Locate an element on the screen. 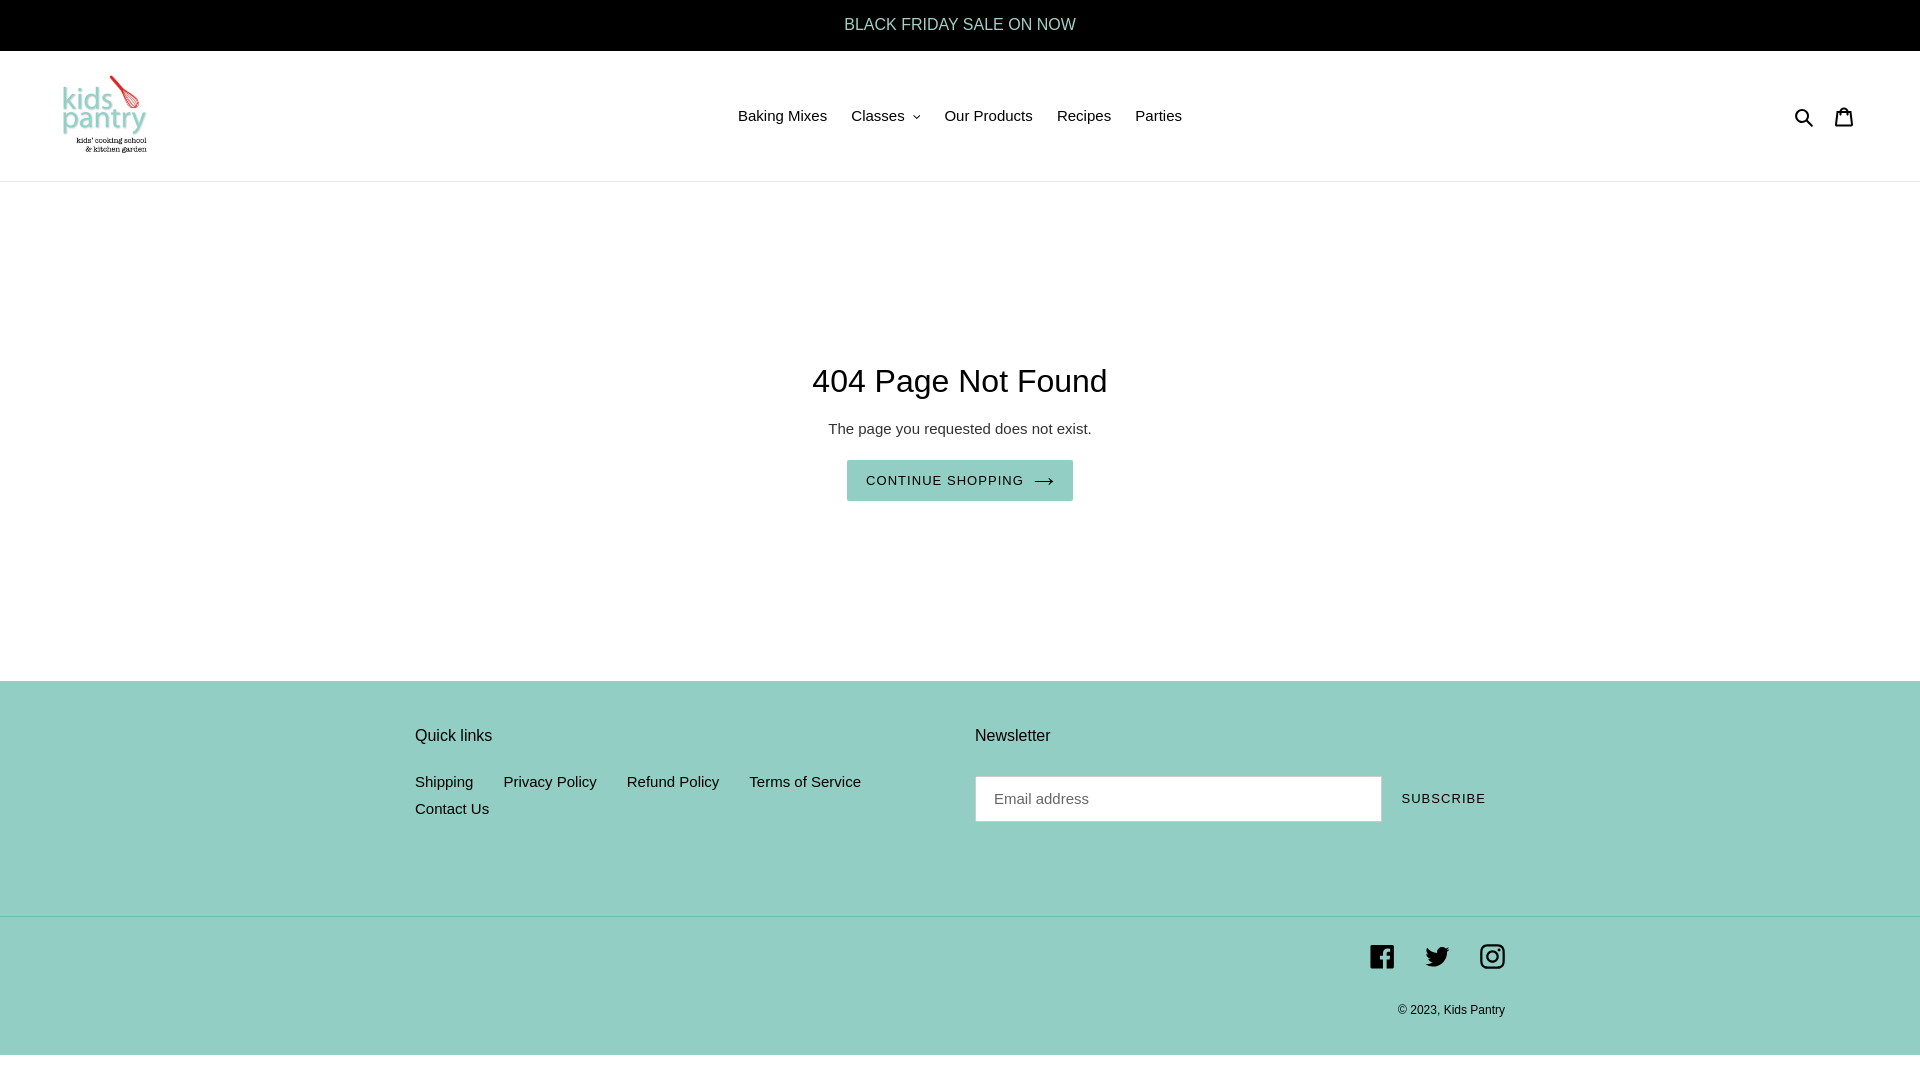 This screenshot has width=1920, height=1080. Search is located at coordinates (1806, 116).